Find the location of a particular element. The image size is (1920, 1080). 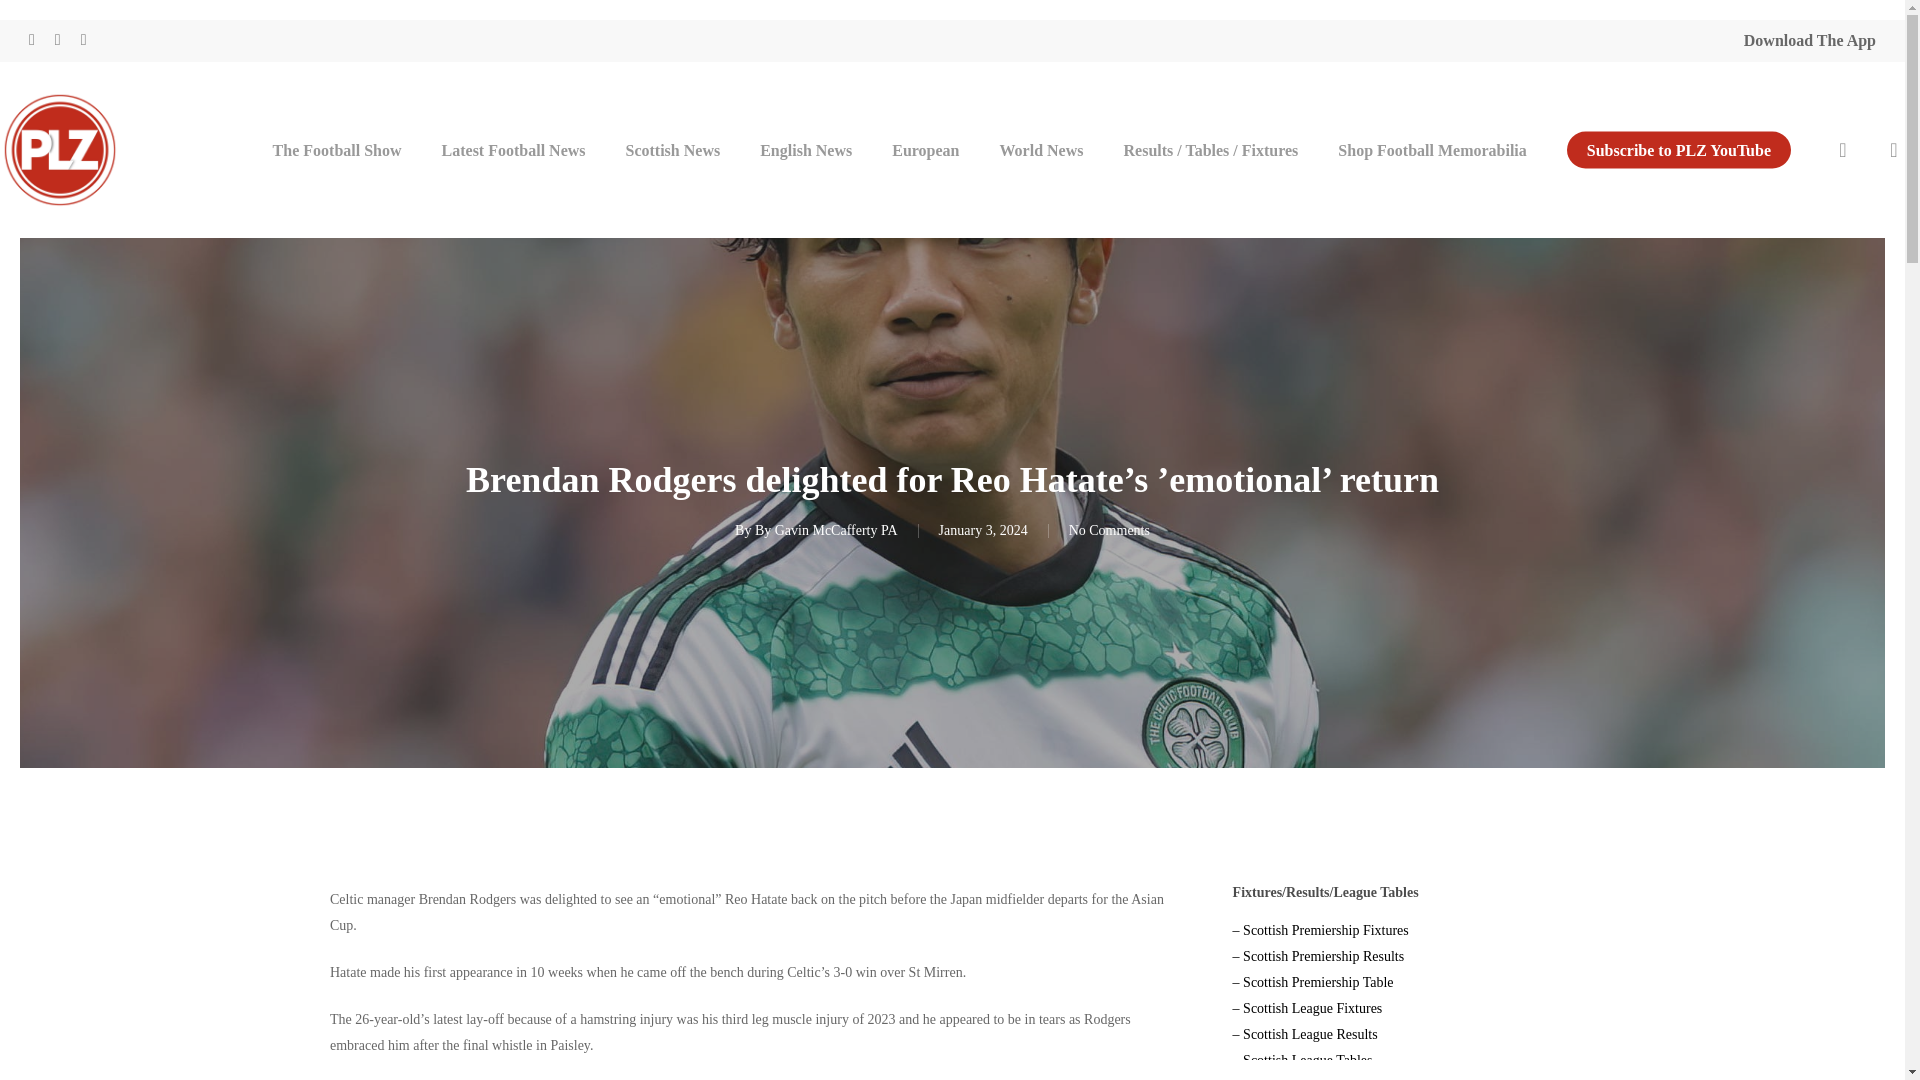

Shop Football Memorabilia is located at coordinates (1431, 148).